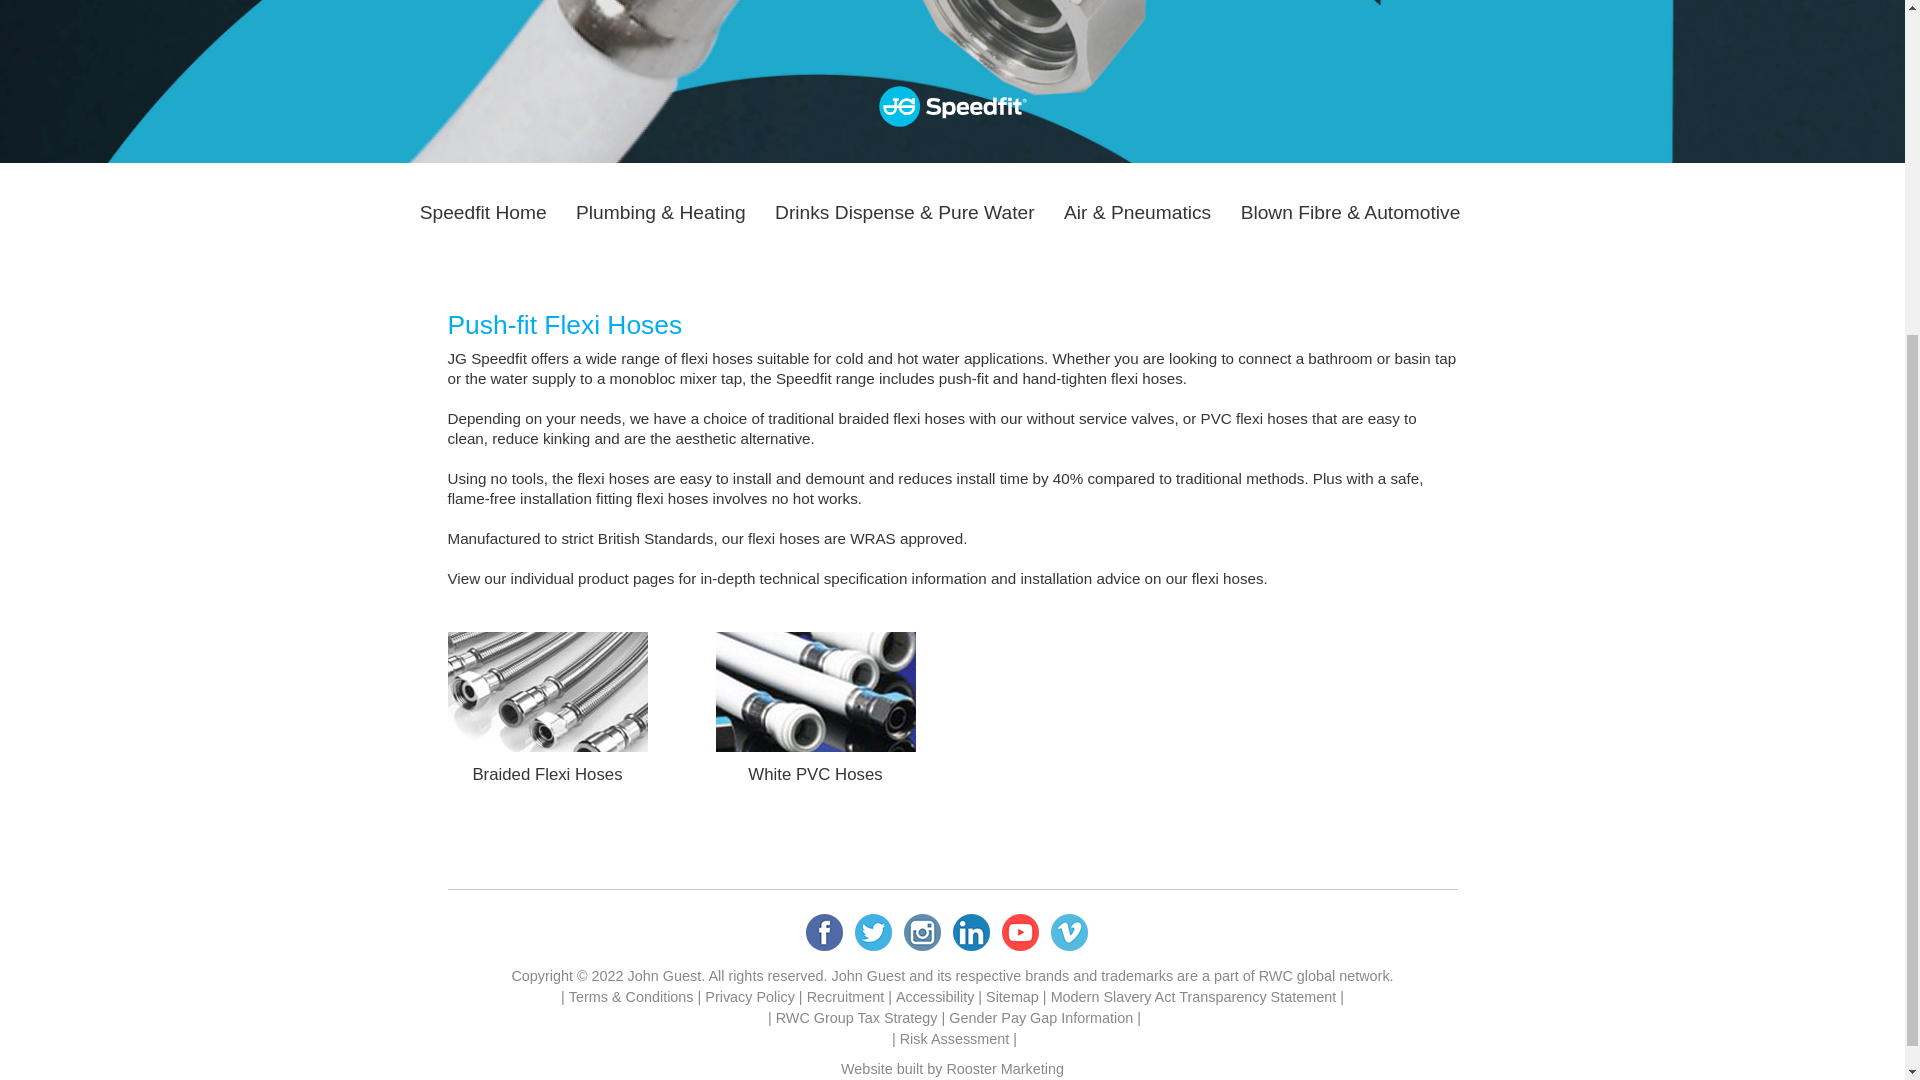 The width and height of the screenshot is (1920, 1080). Describe the element at coordinates (1004, 1068) in the screenshot. I see `Web design agency` at that location.